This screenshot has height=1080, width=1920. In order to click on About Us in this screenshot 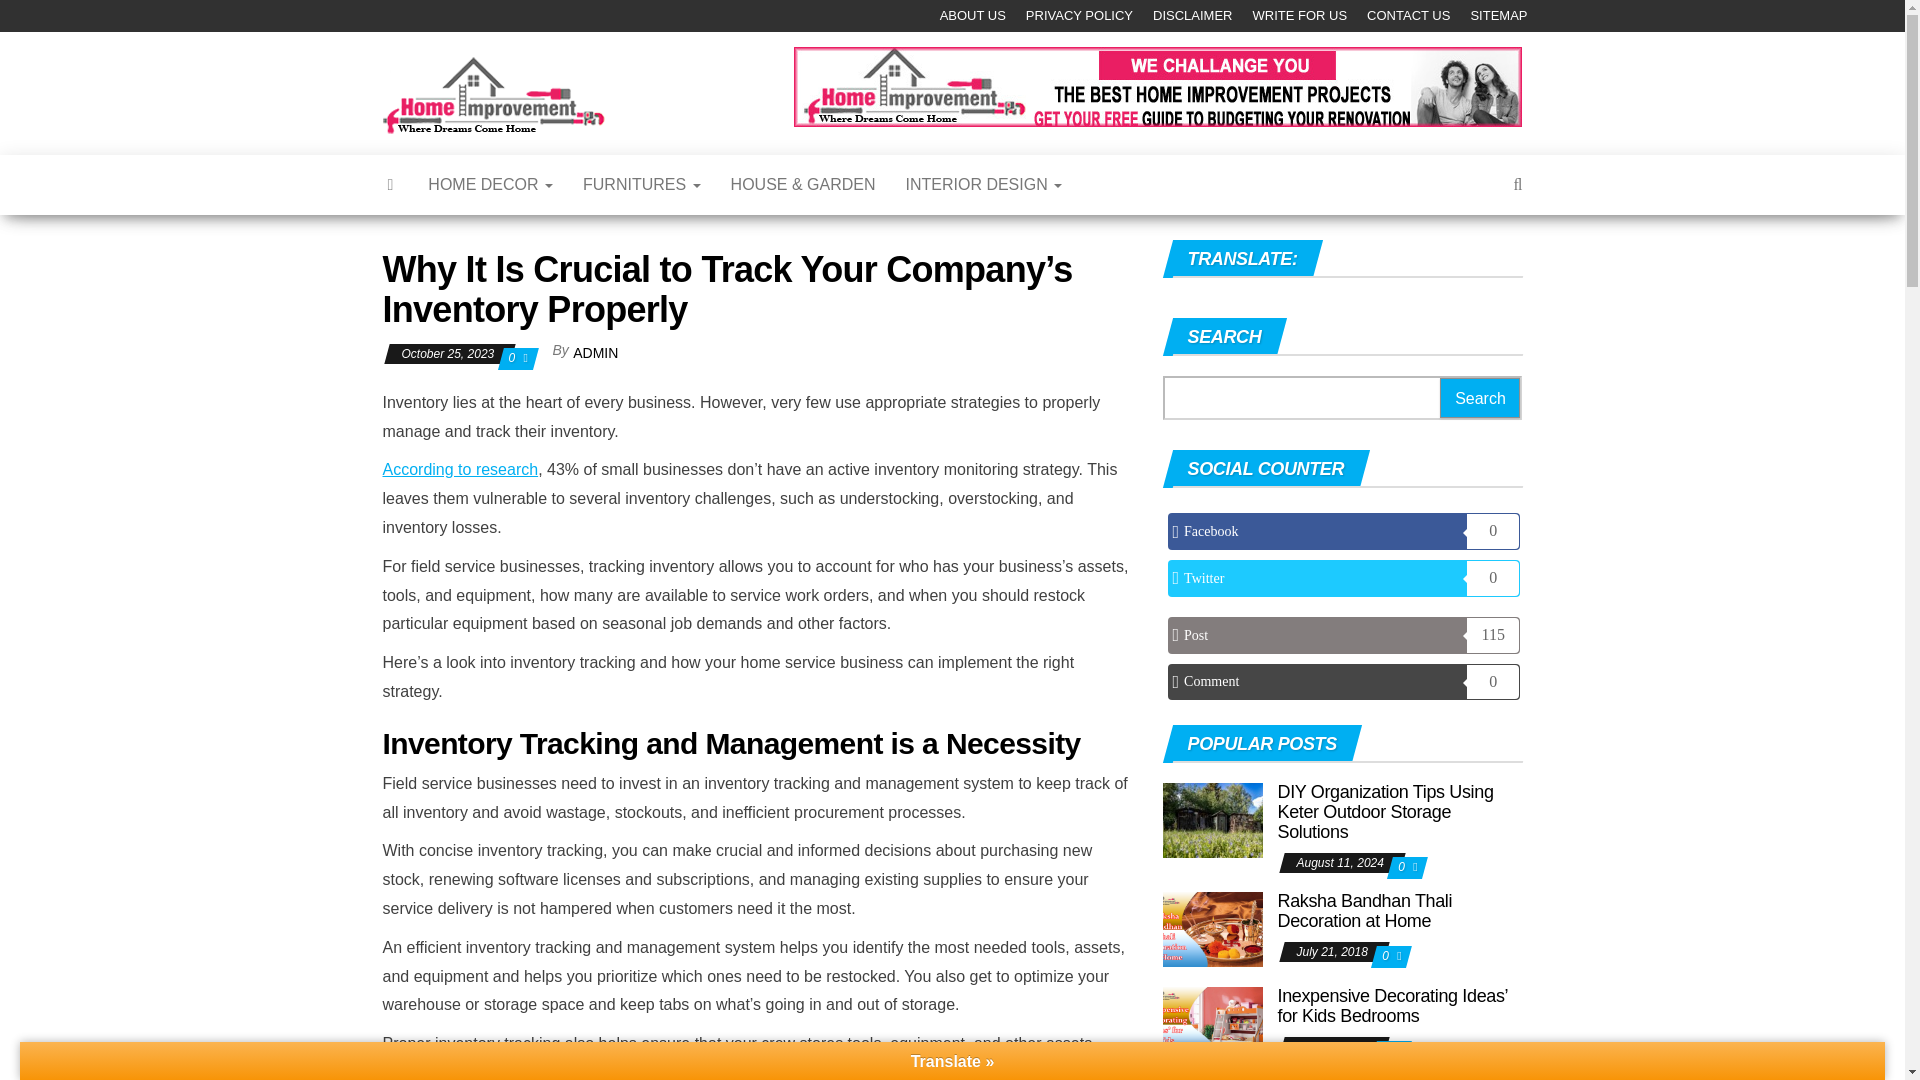, I will do `click(972, 16)`.